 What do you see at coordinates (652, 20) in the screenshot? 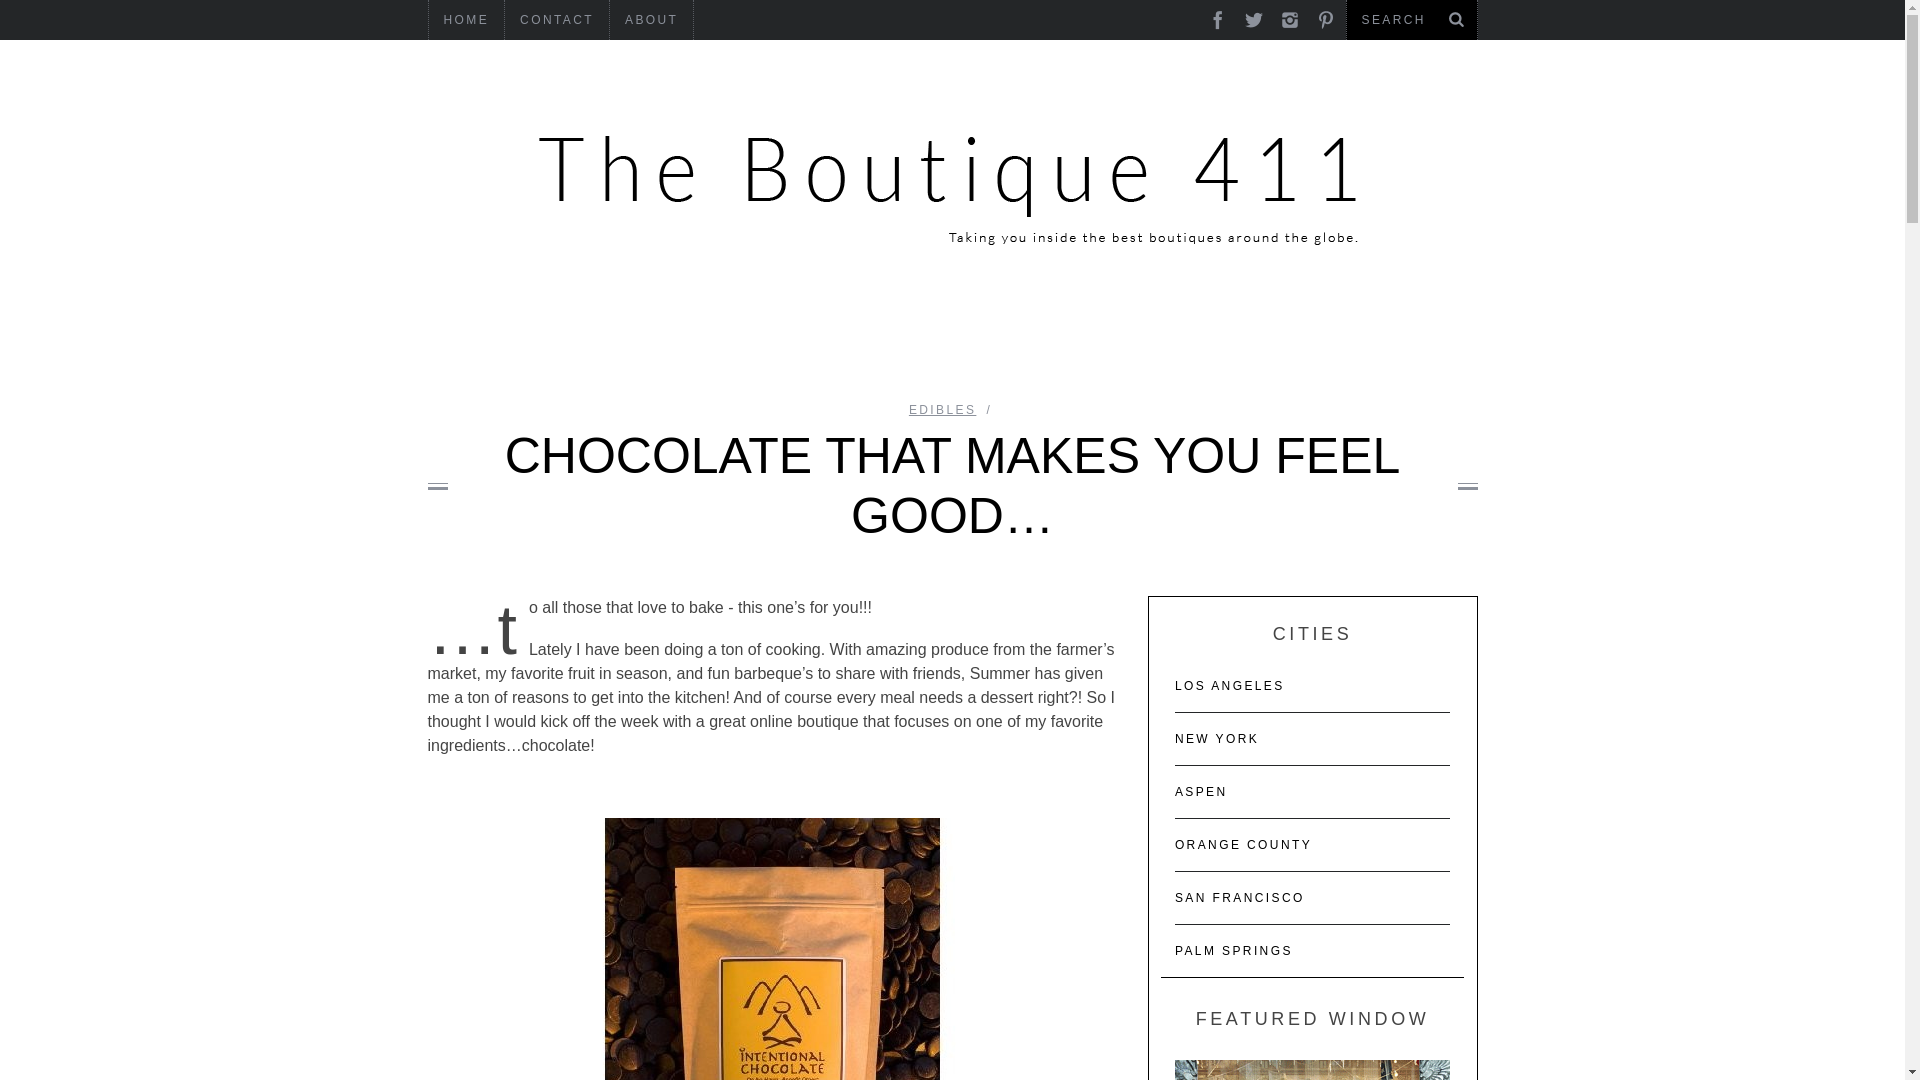
I see `ABOUT` at bounding box center [652, 20].